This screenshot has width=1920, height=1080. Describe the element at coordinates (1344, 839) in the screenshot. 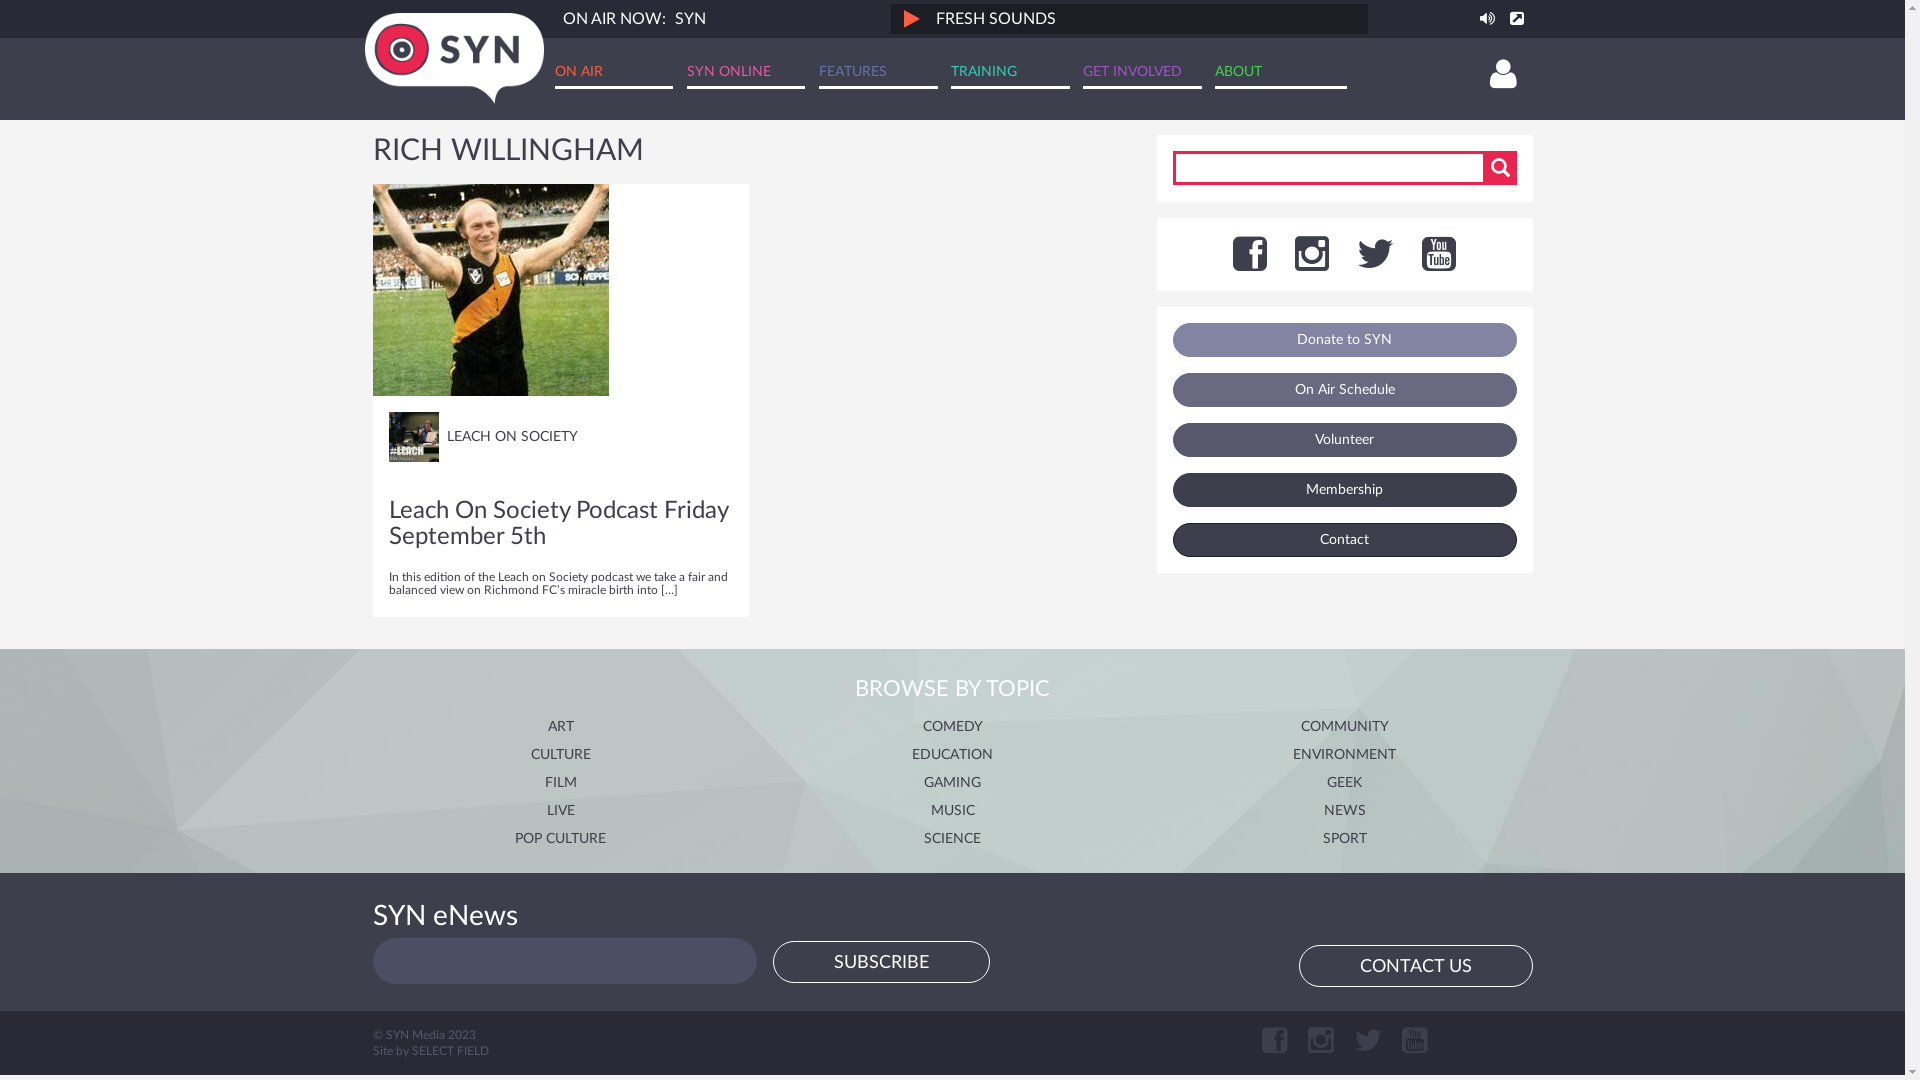

I see `SPORT` at that location.